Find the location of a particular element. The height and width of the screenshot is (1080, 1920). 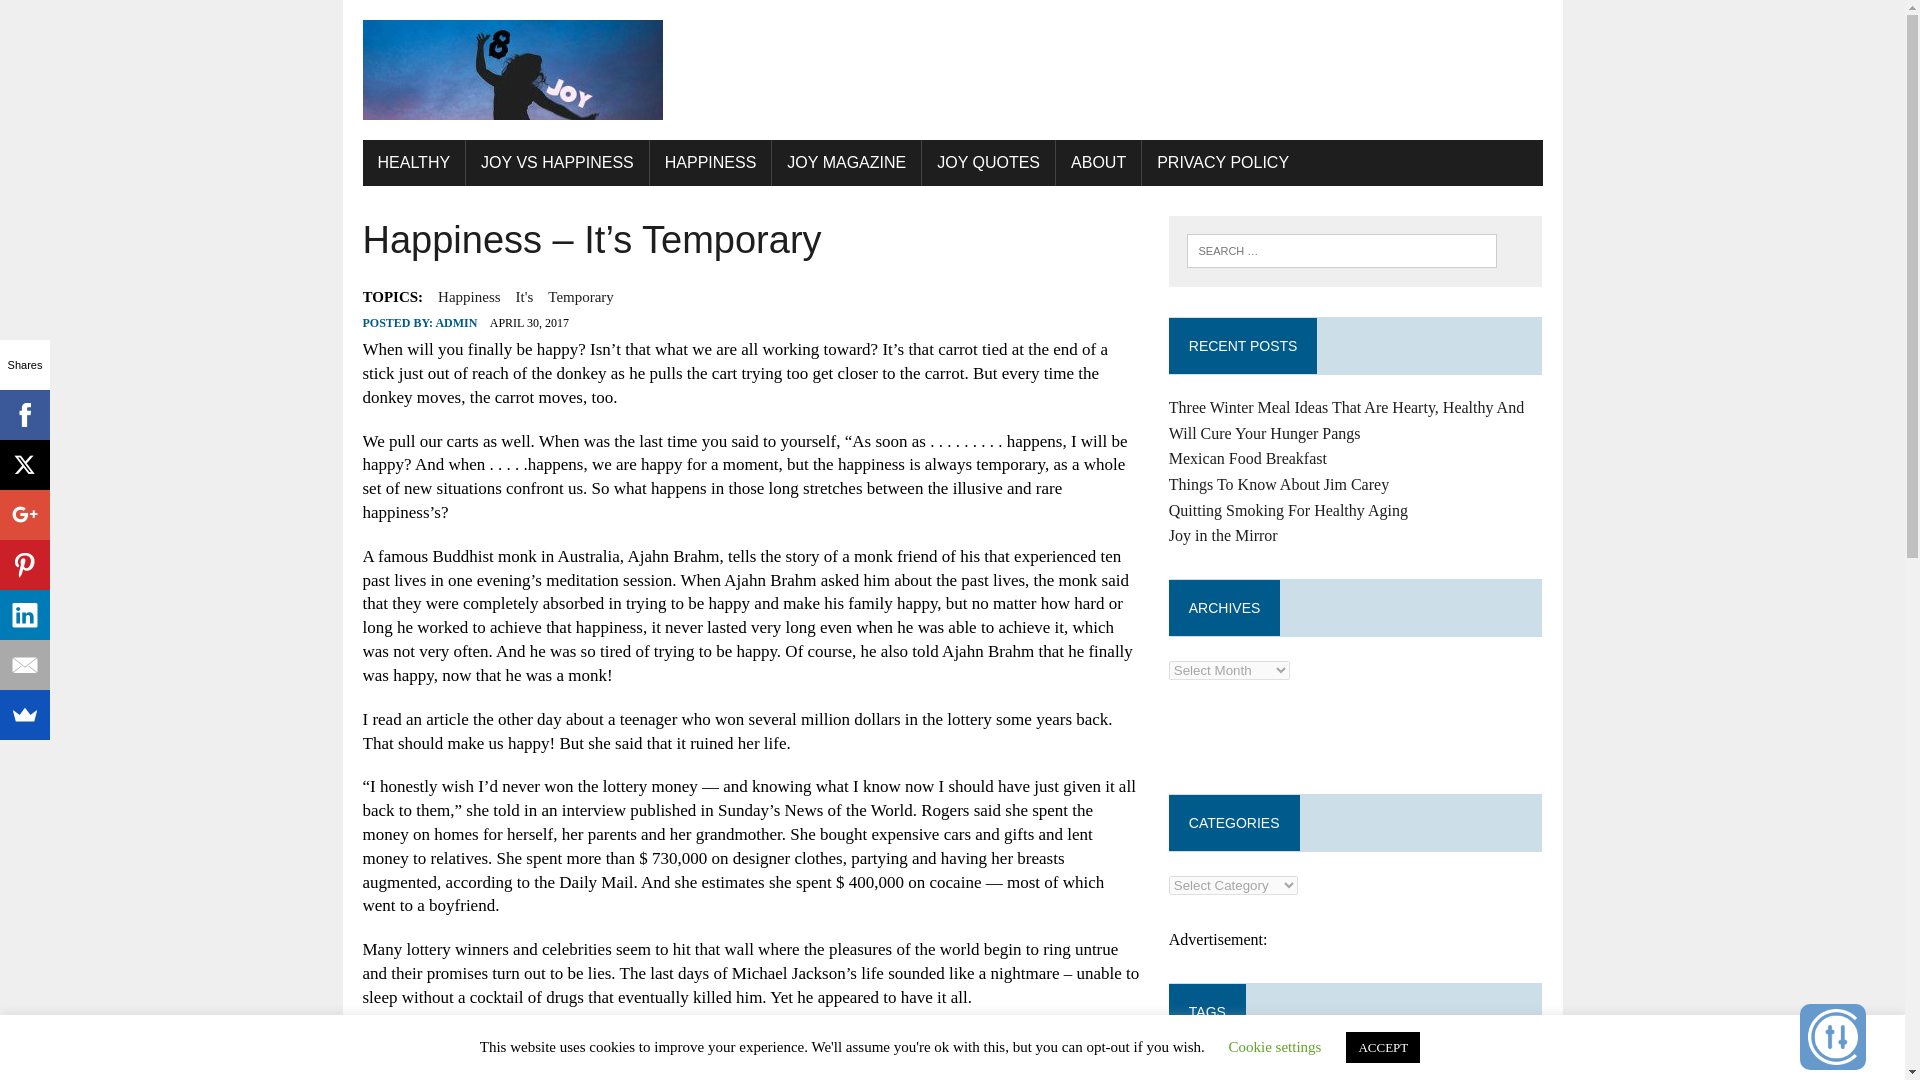

Email is located at coordinates (24, 665).